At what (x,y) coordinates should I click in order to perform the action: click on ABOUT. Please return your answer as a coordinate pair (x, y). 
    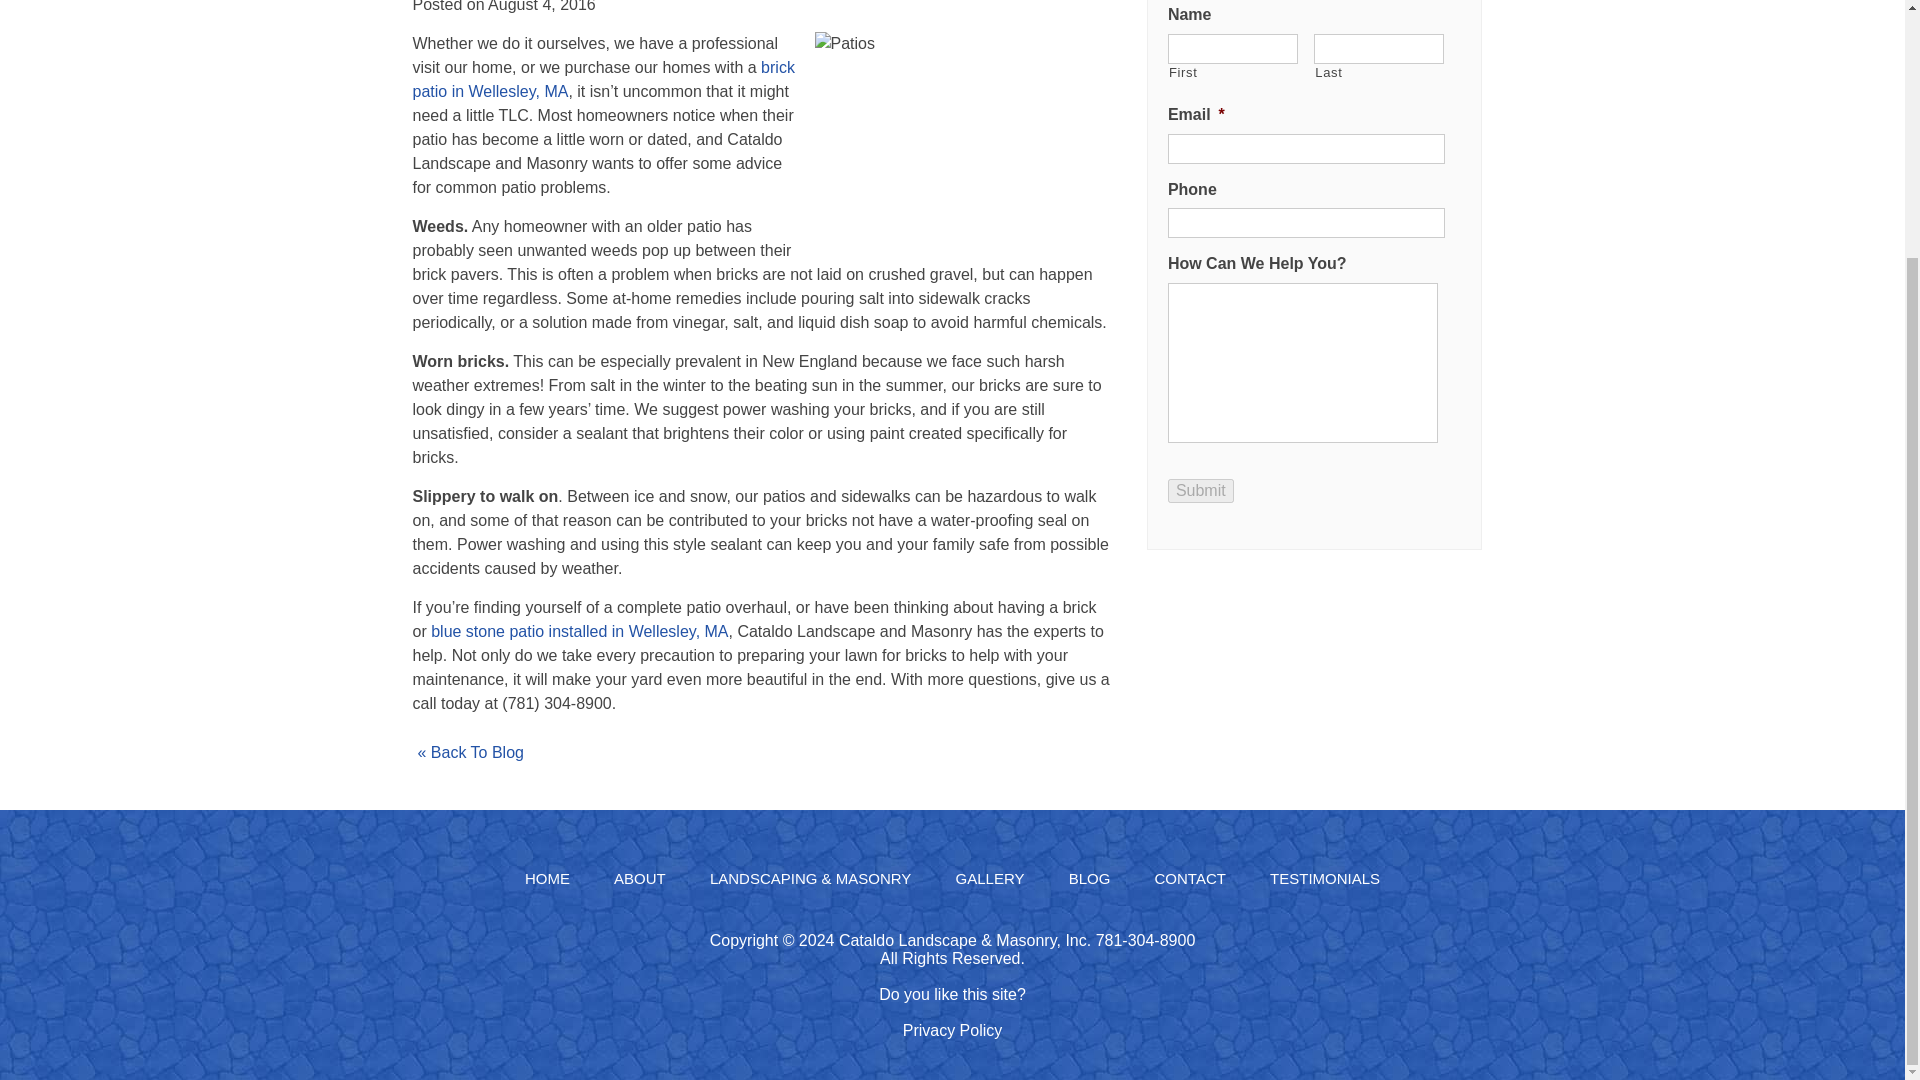
    Looking at the image, I should click on (640, 878).